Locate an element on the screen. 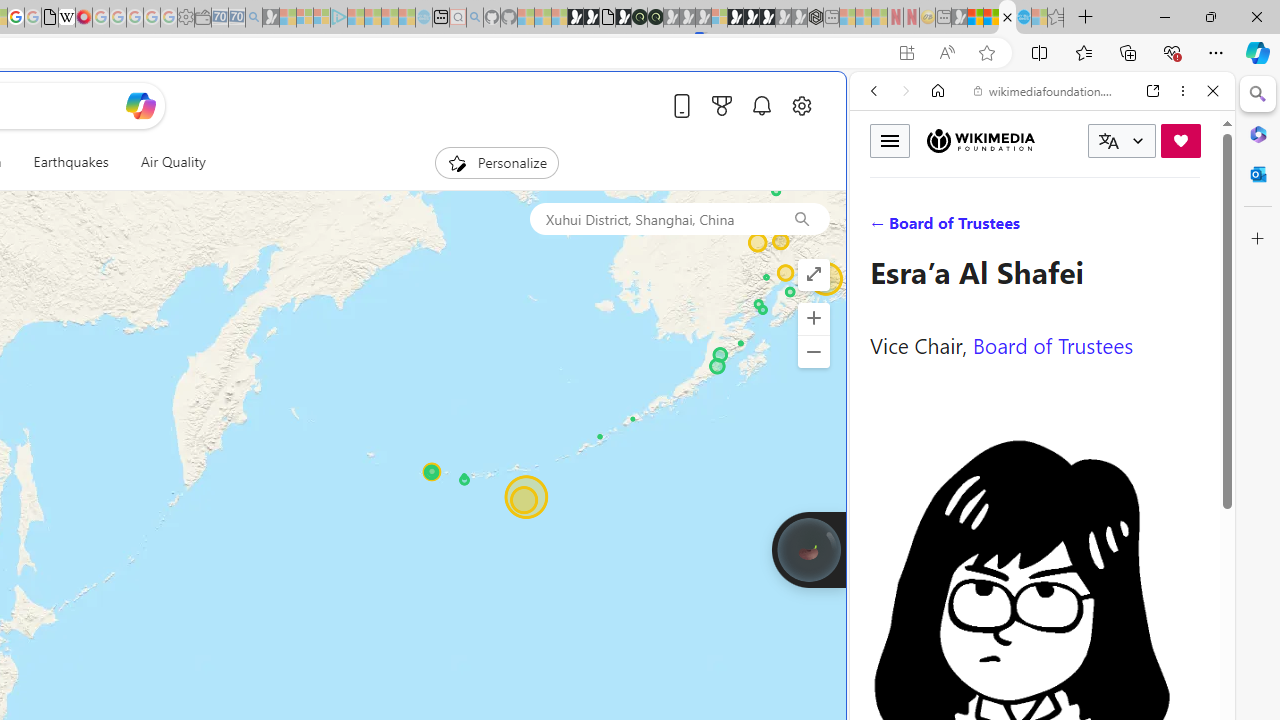 Image resolution: width=1280 pixels, height=720 pixels. Microsoft Start - Sleeping is located at coordinates (390, 18).